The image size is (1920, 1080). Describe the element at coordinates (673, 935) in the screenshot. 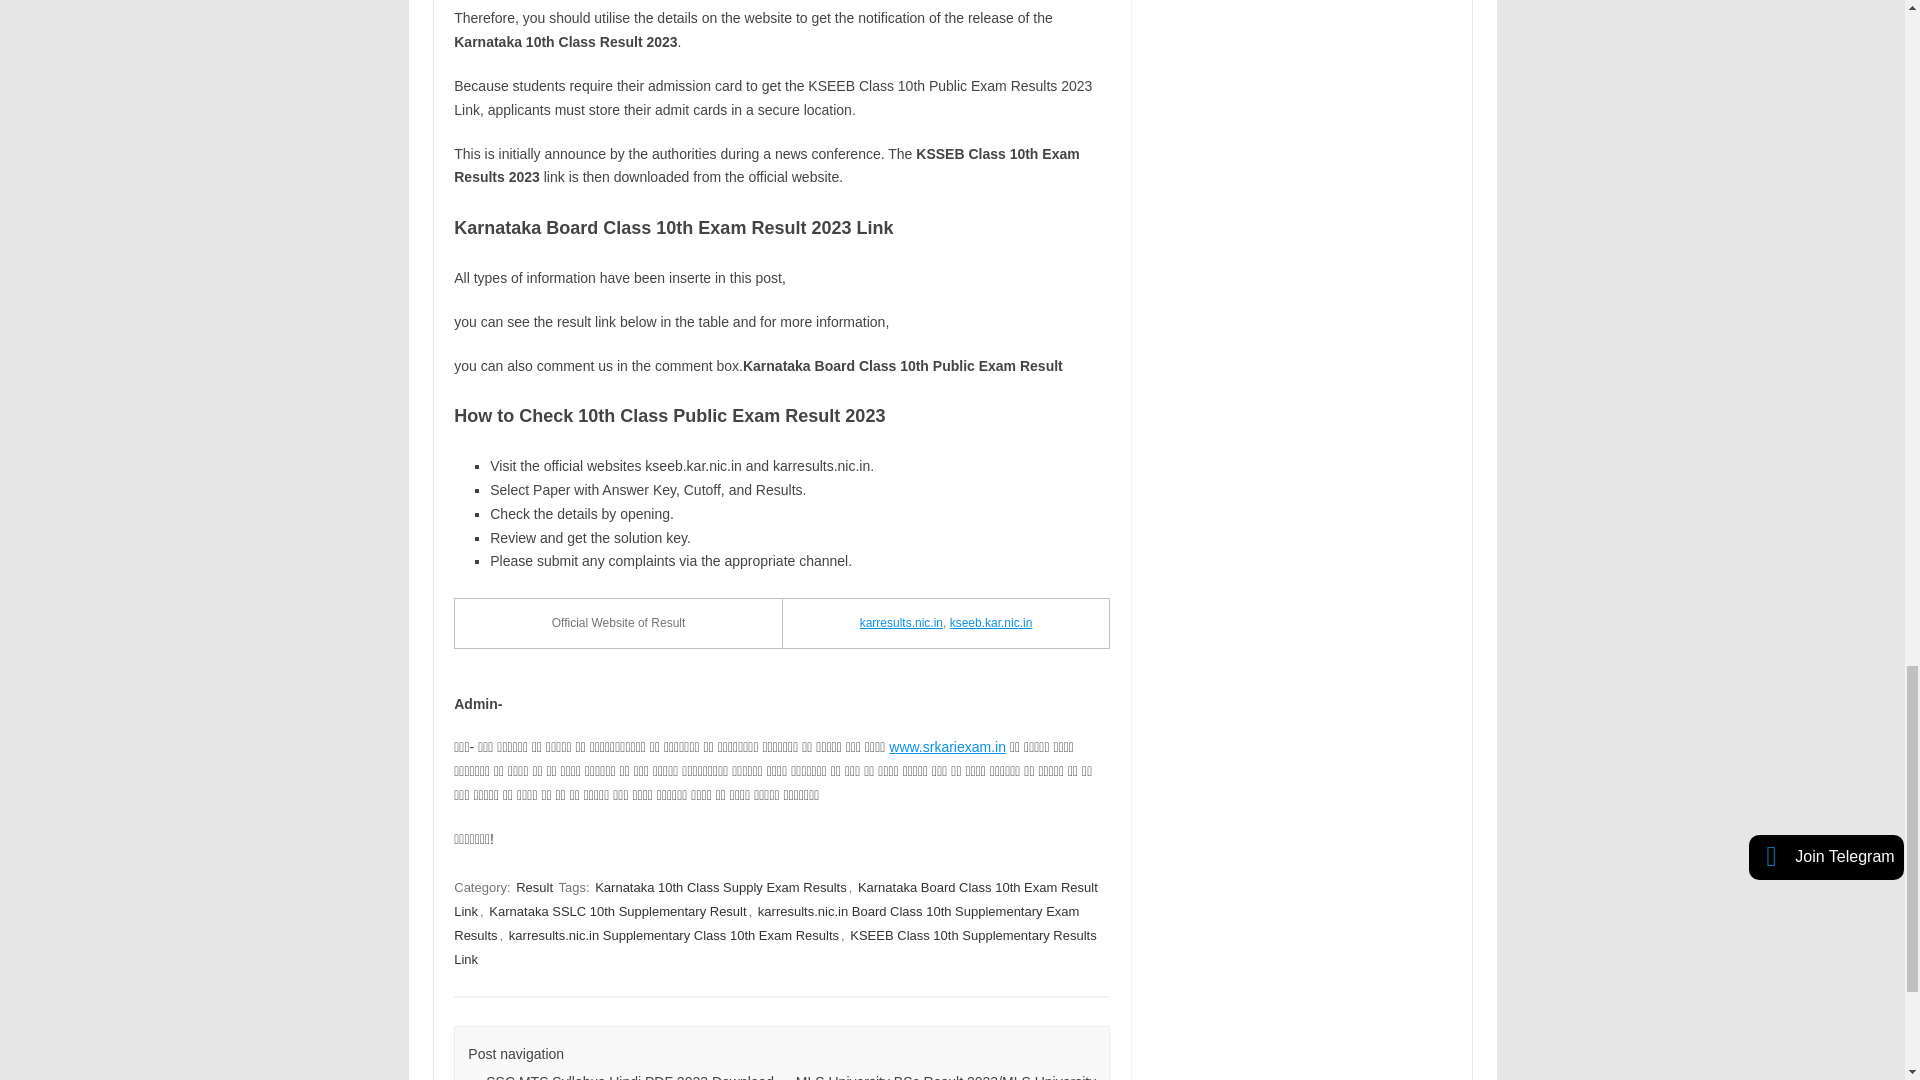

I see `karresults.nic.in Supplementary Class 10th Exam Results` at that location.